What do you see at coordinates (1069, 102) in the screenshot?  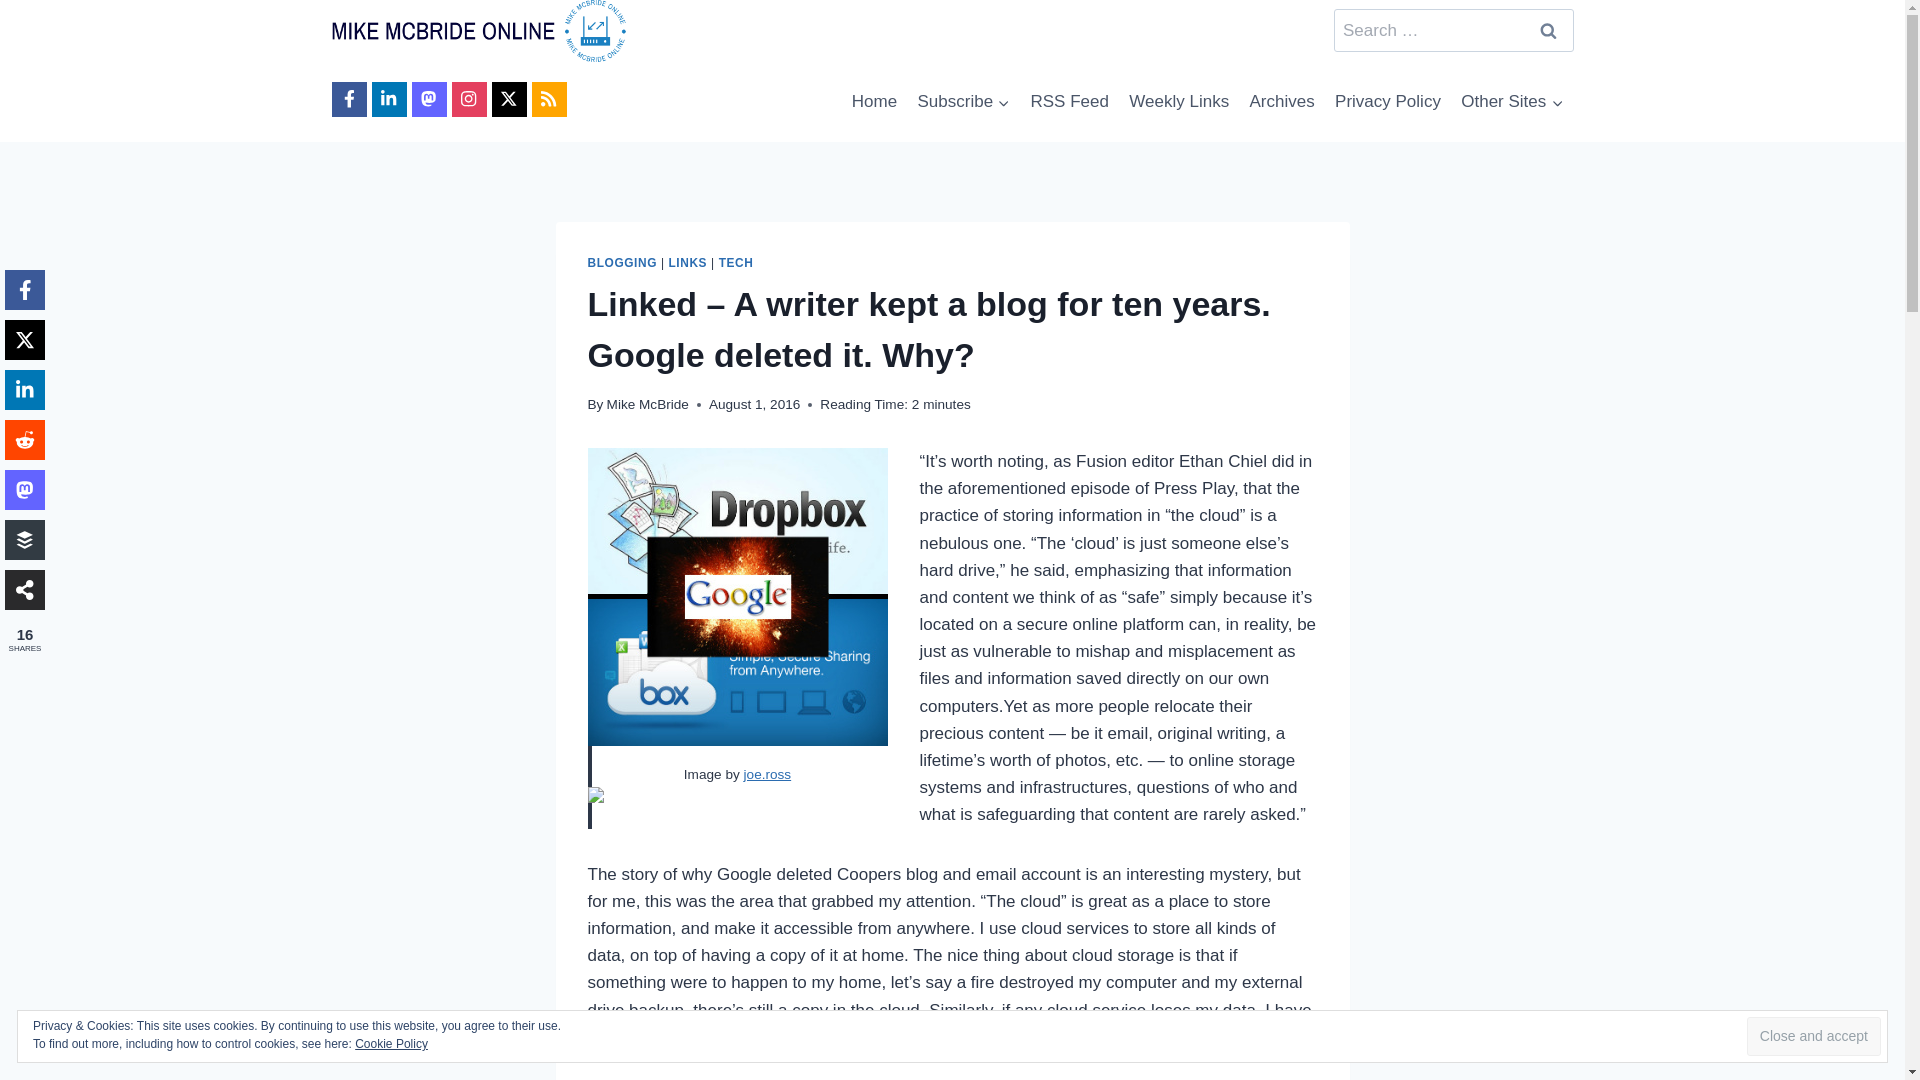 I see `RSS Feed` at bounding box center [1069, 102].